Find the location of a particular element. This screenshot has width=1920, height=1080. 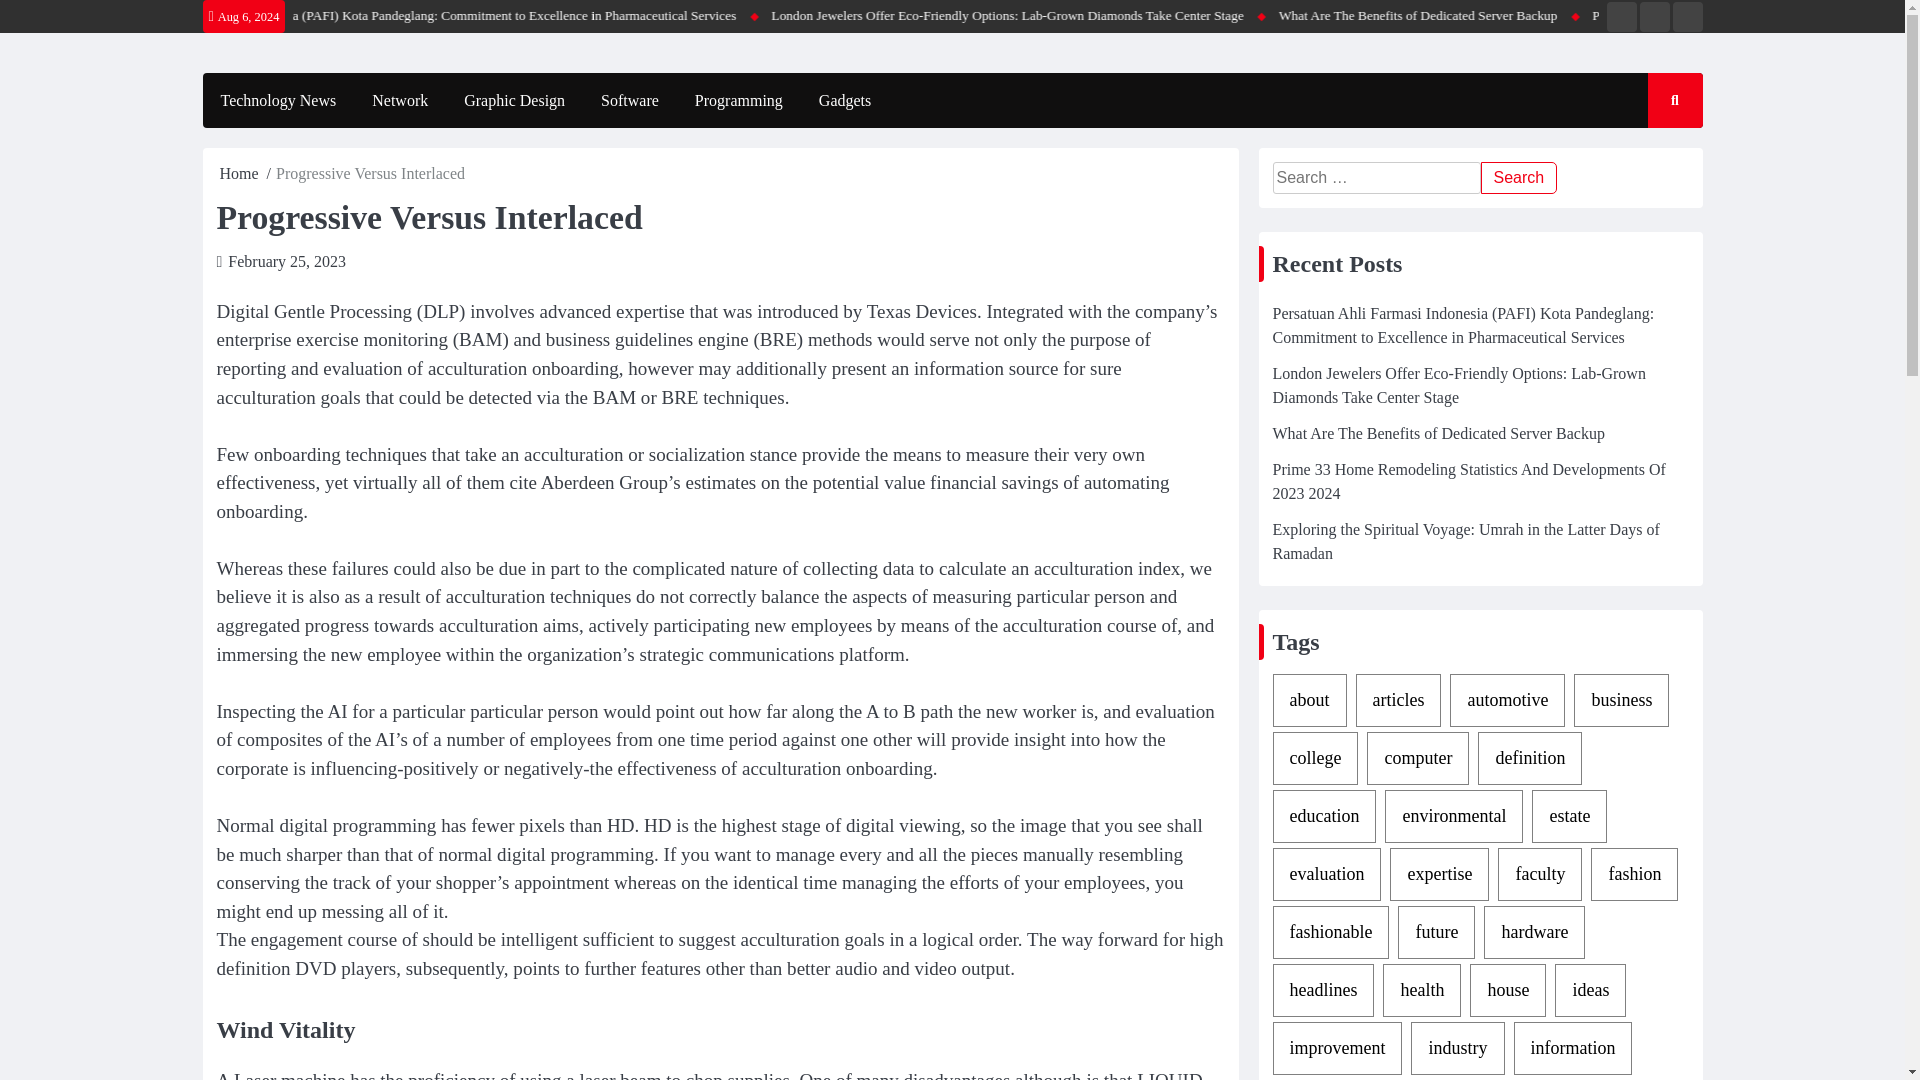

February 25, 2023 is located at coordinates (286, 261).